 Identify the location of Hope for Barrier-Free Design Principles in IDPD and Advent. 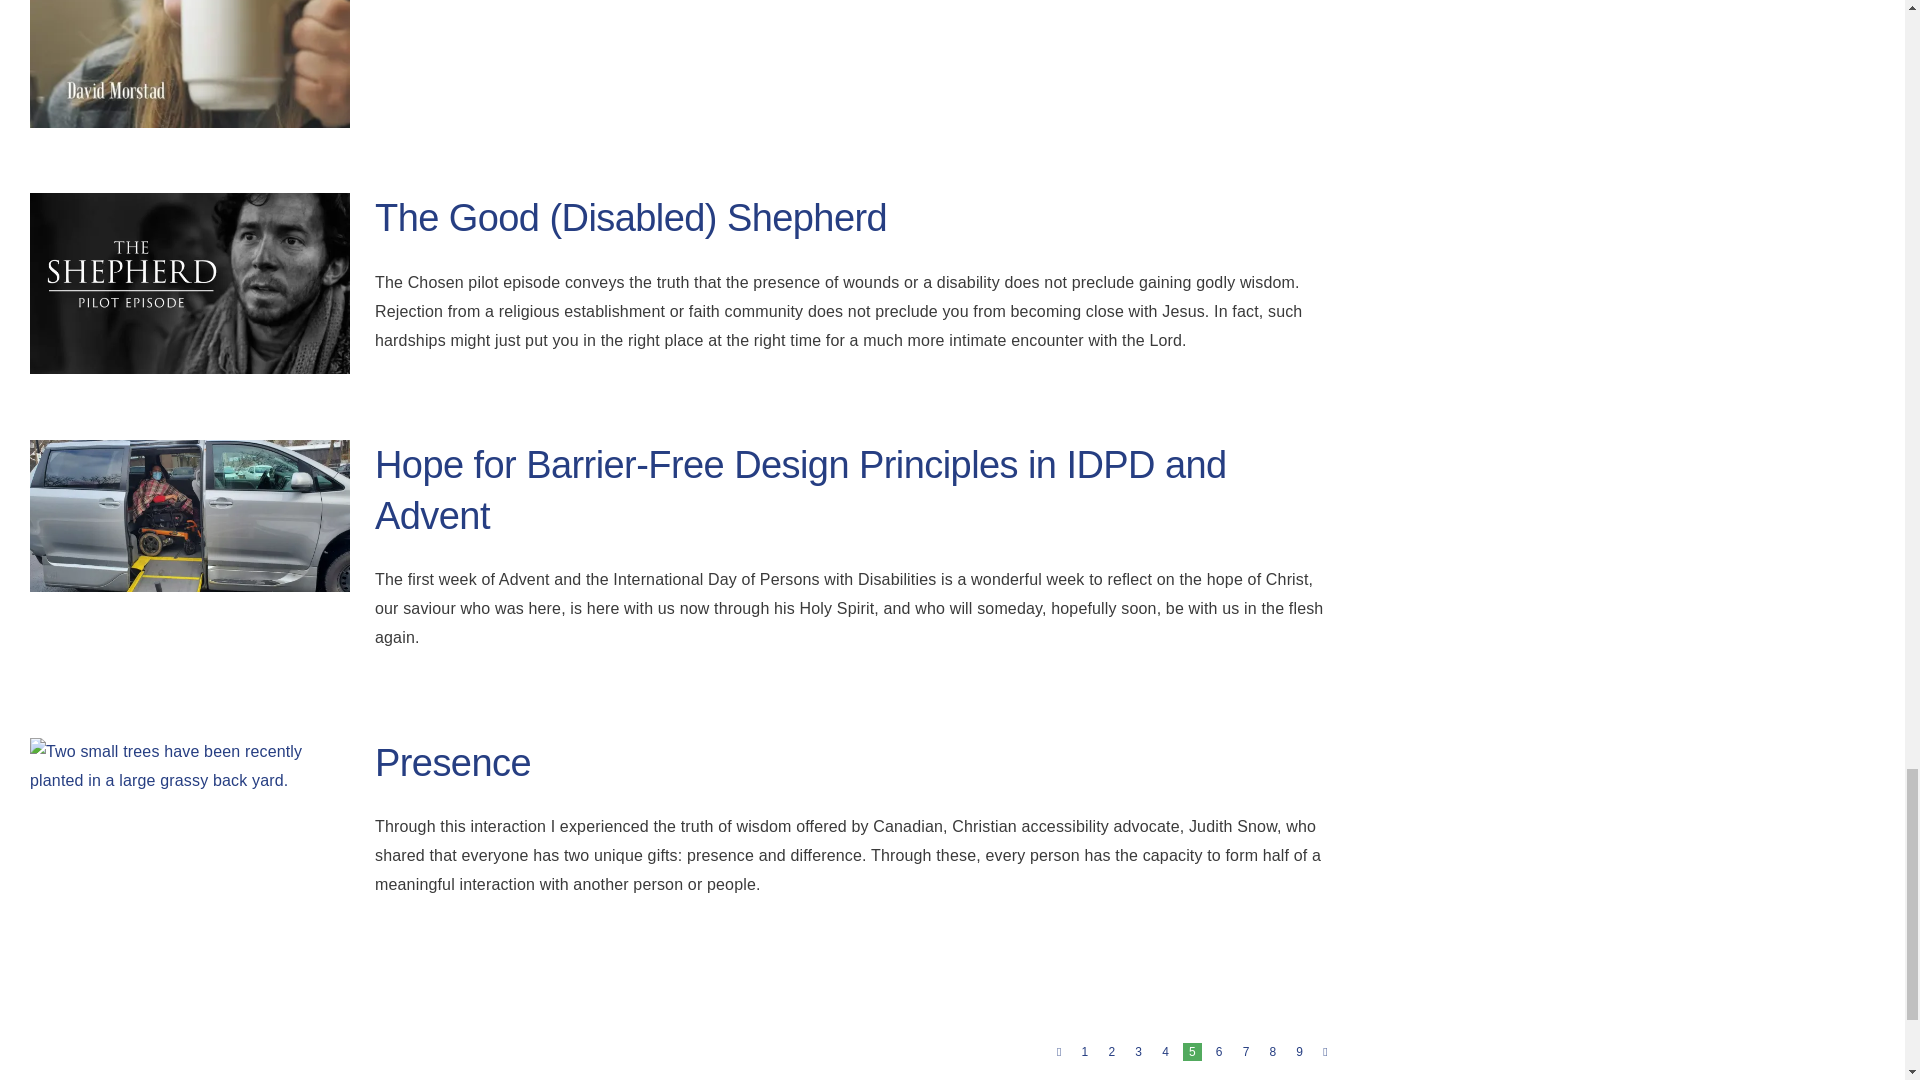
(800, 490).